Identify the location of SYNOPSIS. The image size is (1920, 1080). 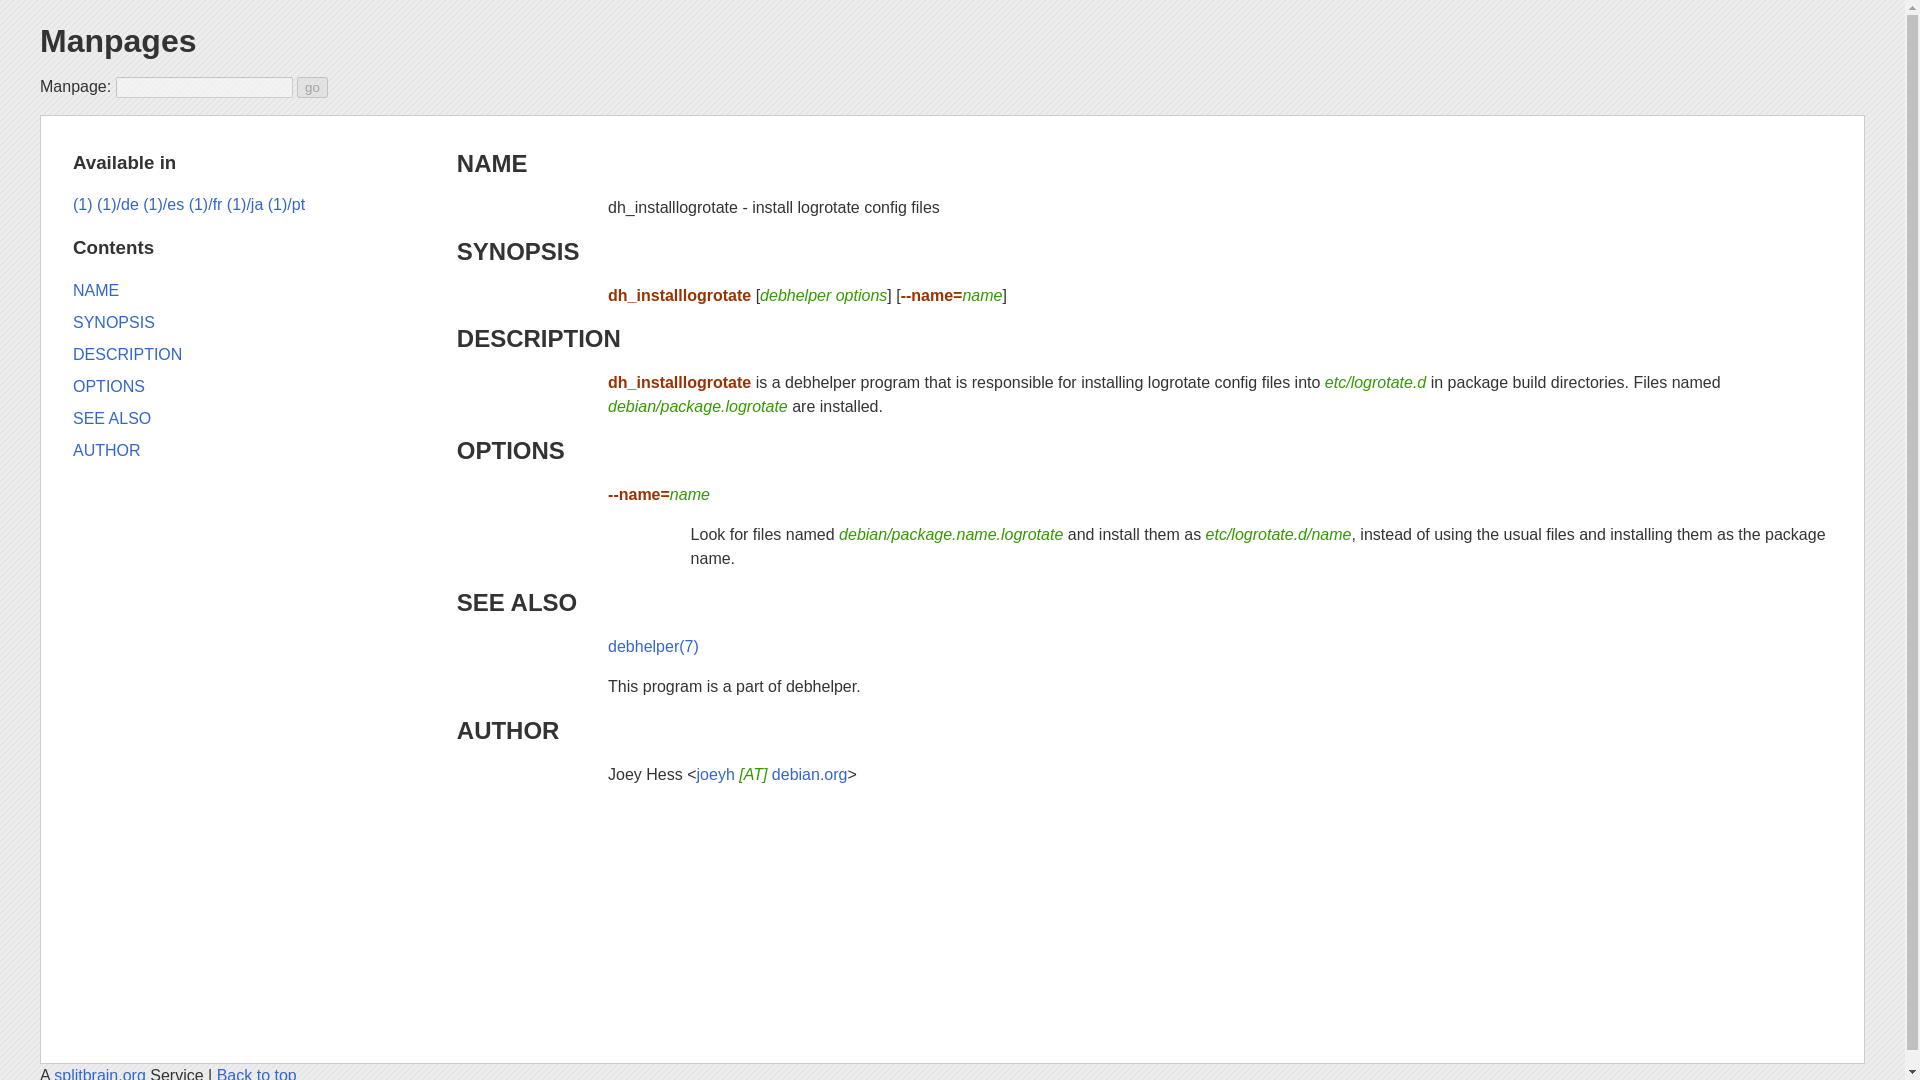
(518, 250).